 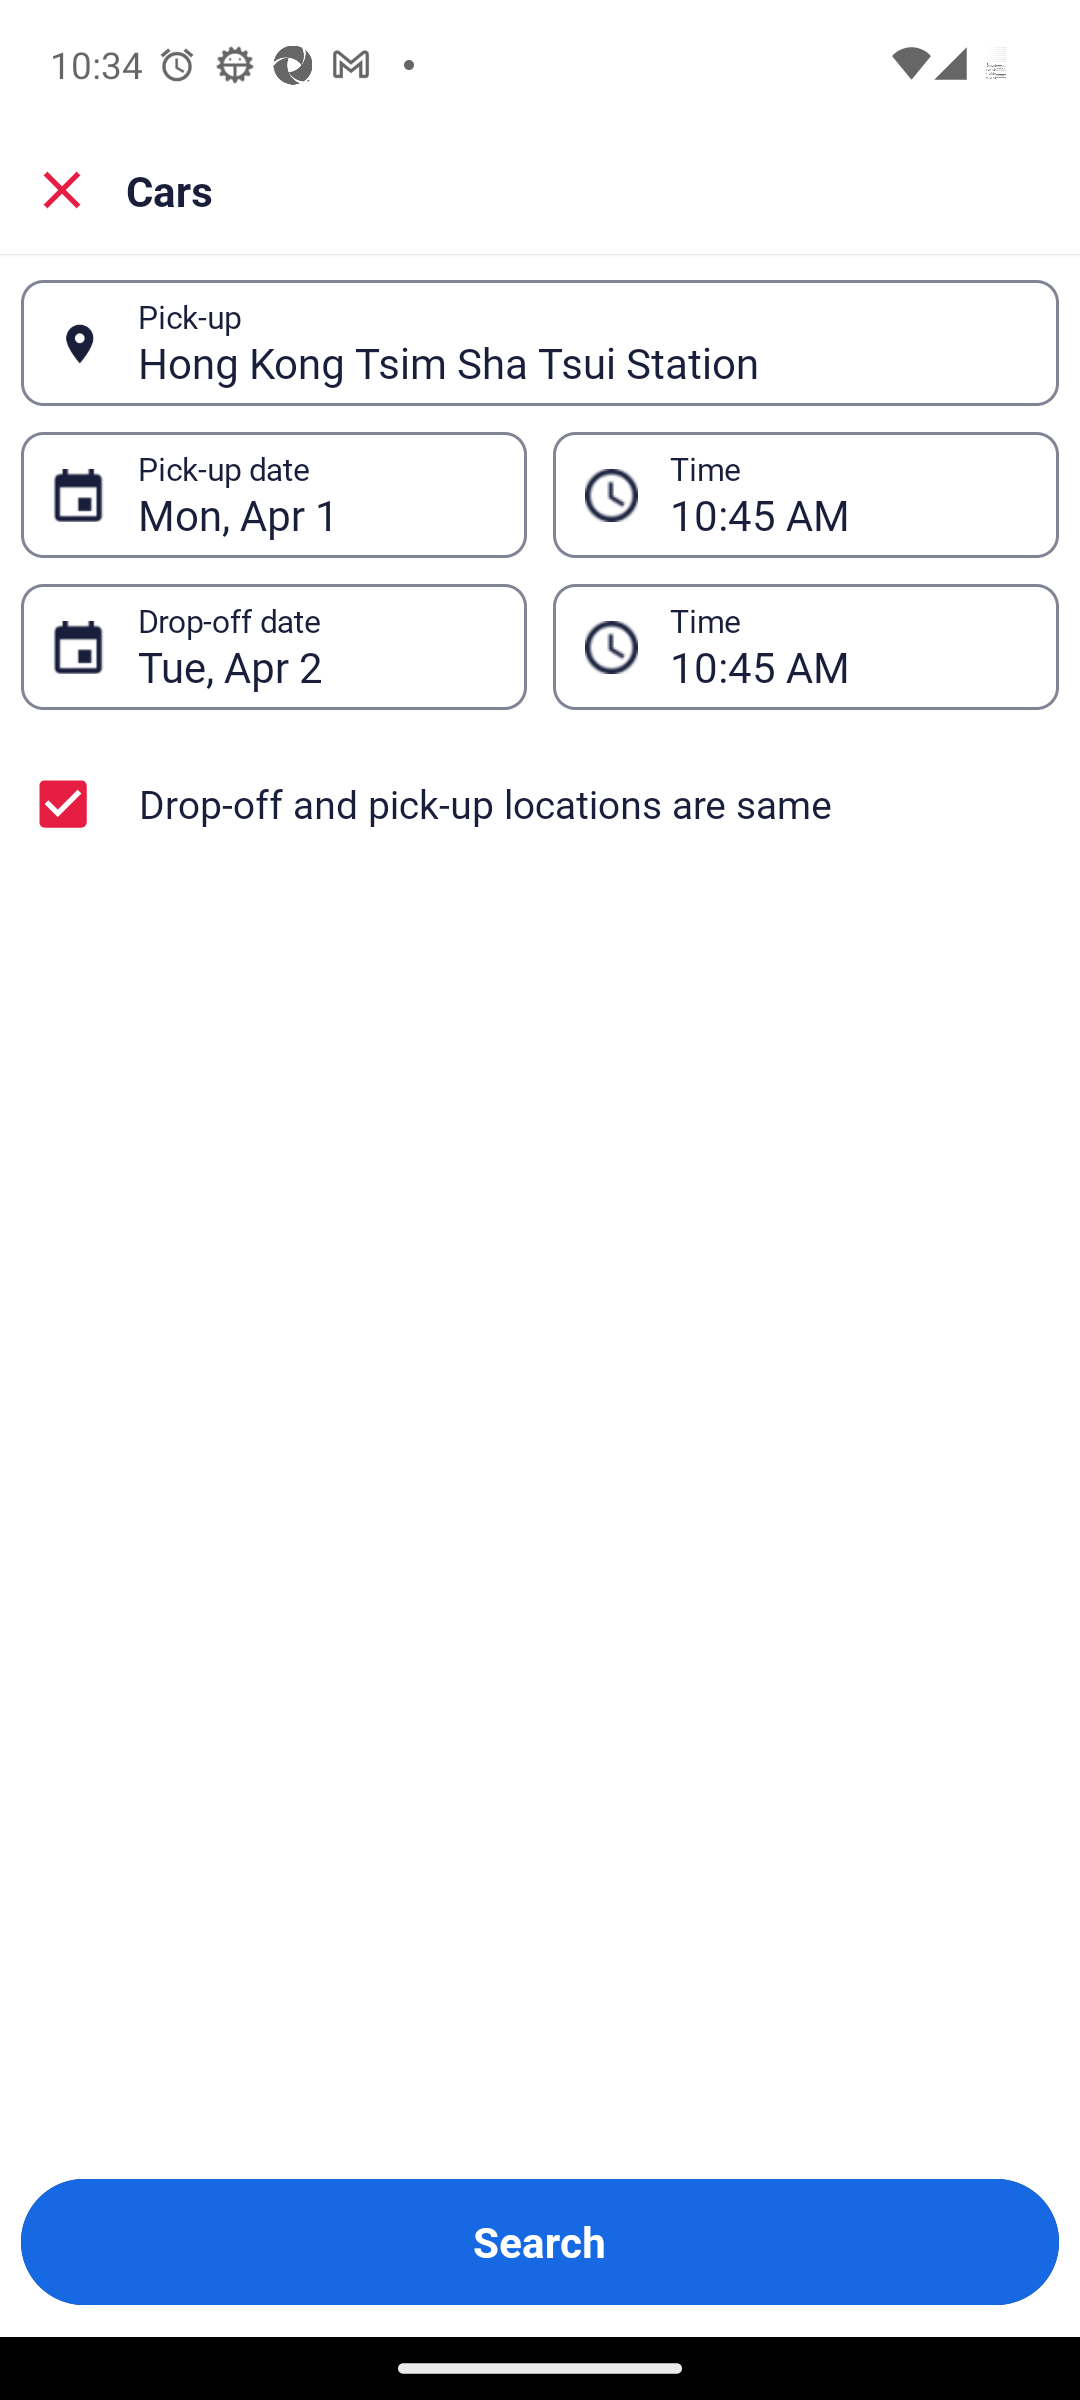 I want to click on Tue, Apr 2, so click(x=316, y=648).